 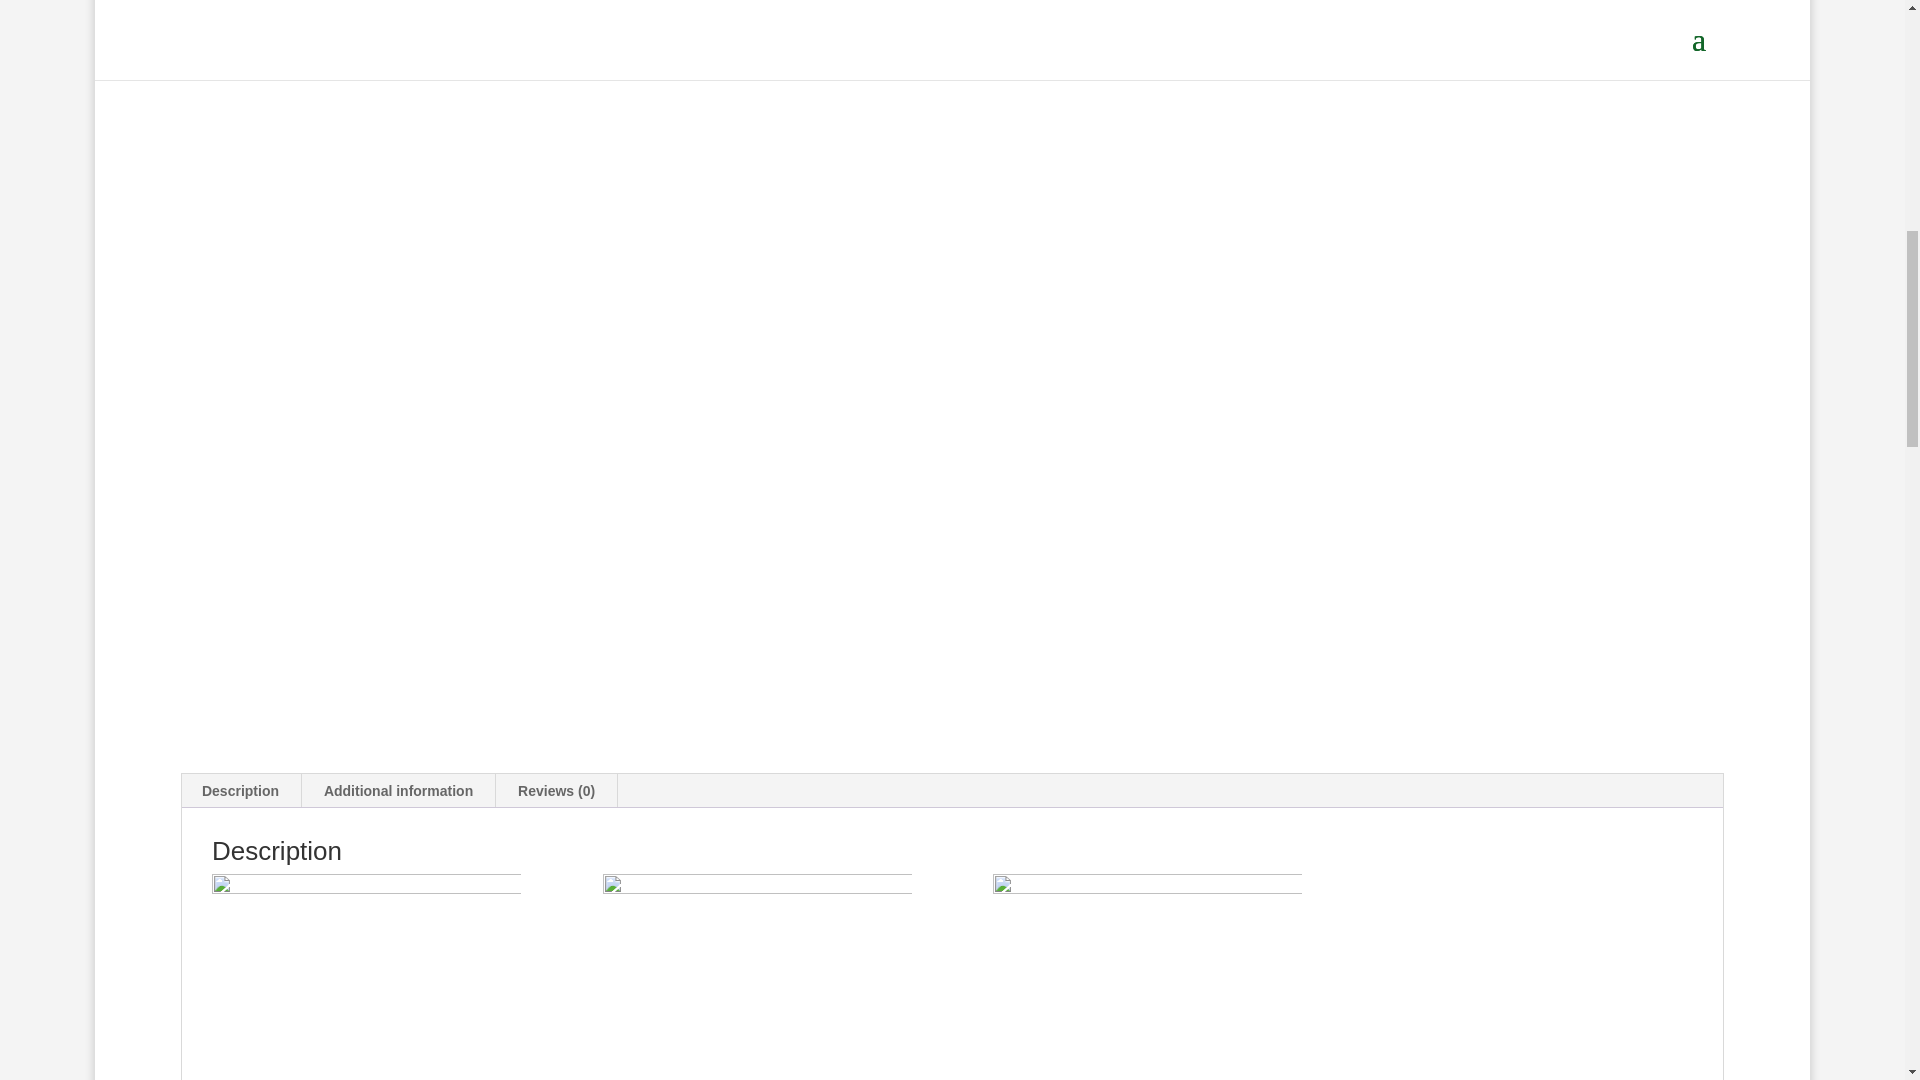 What do you see at coordinates (757, 976) in the screenshot?
I see `Lands-End-School-Uniform-Kids-Pre-Tied-Tie-0-0` at bounding box center [757, 976].